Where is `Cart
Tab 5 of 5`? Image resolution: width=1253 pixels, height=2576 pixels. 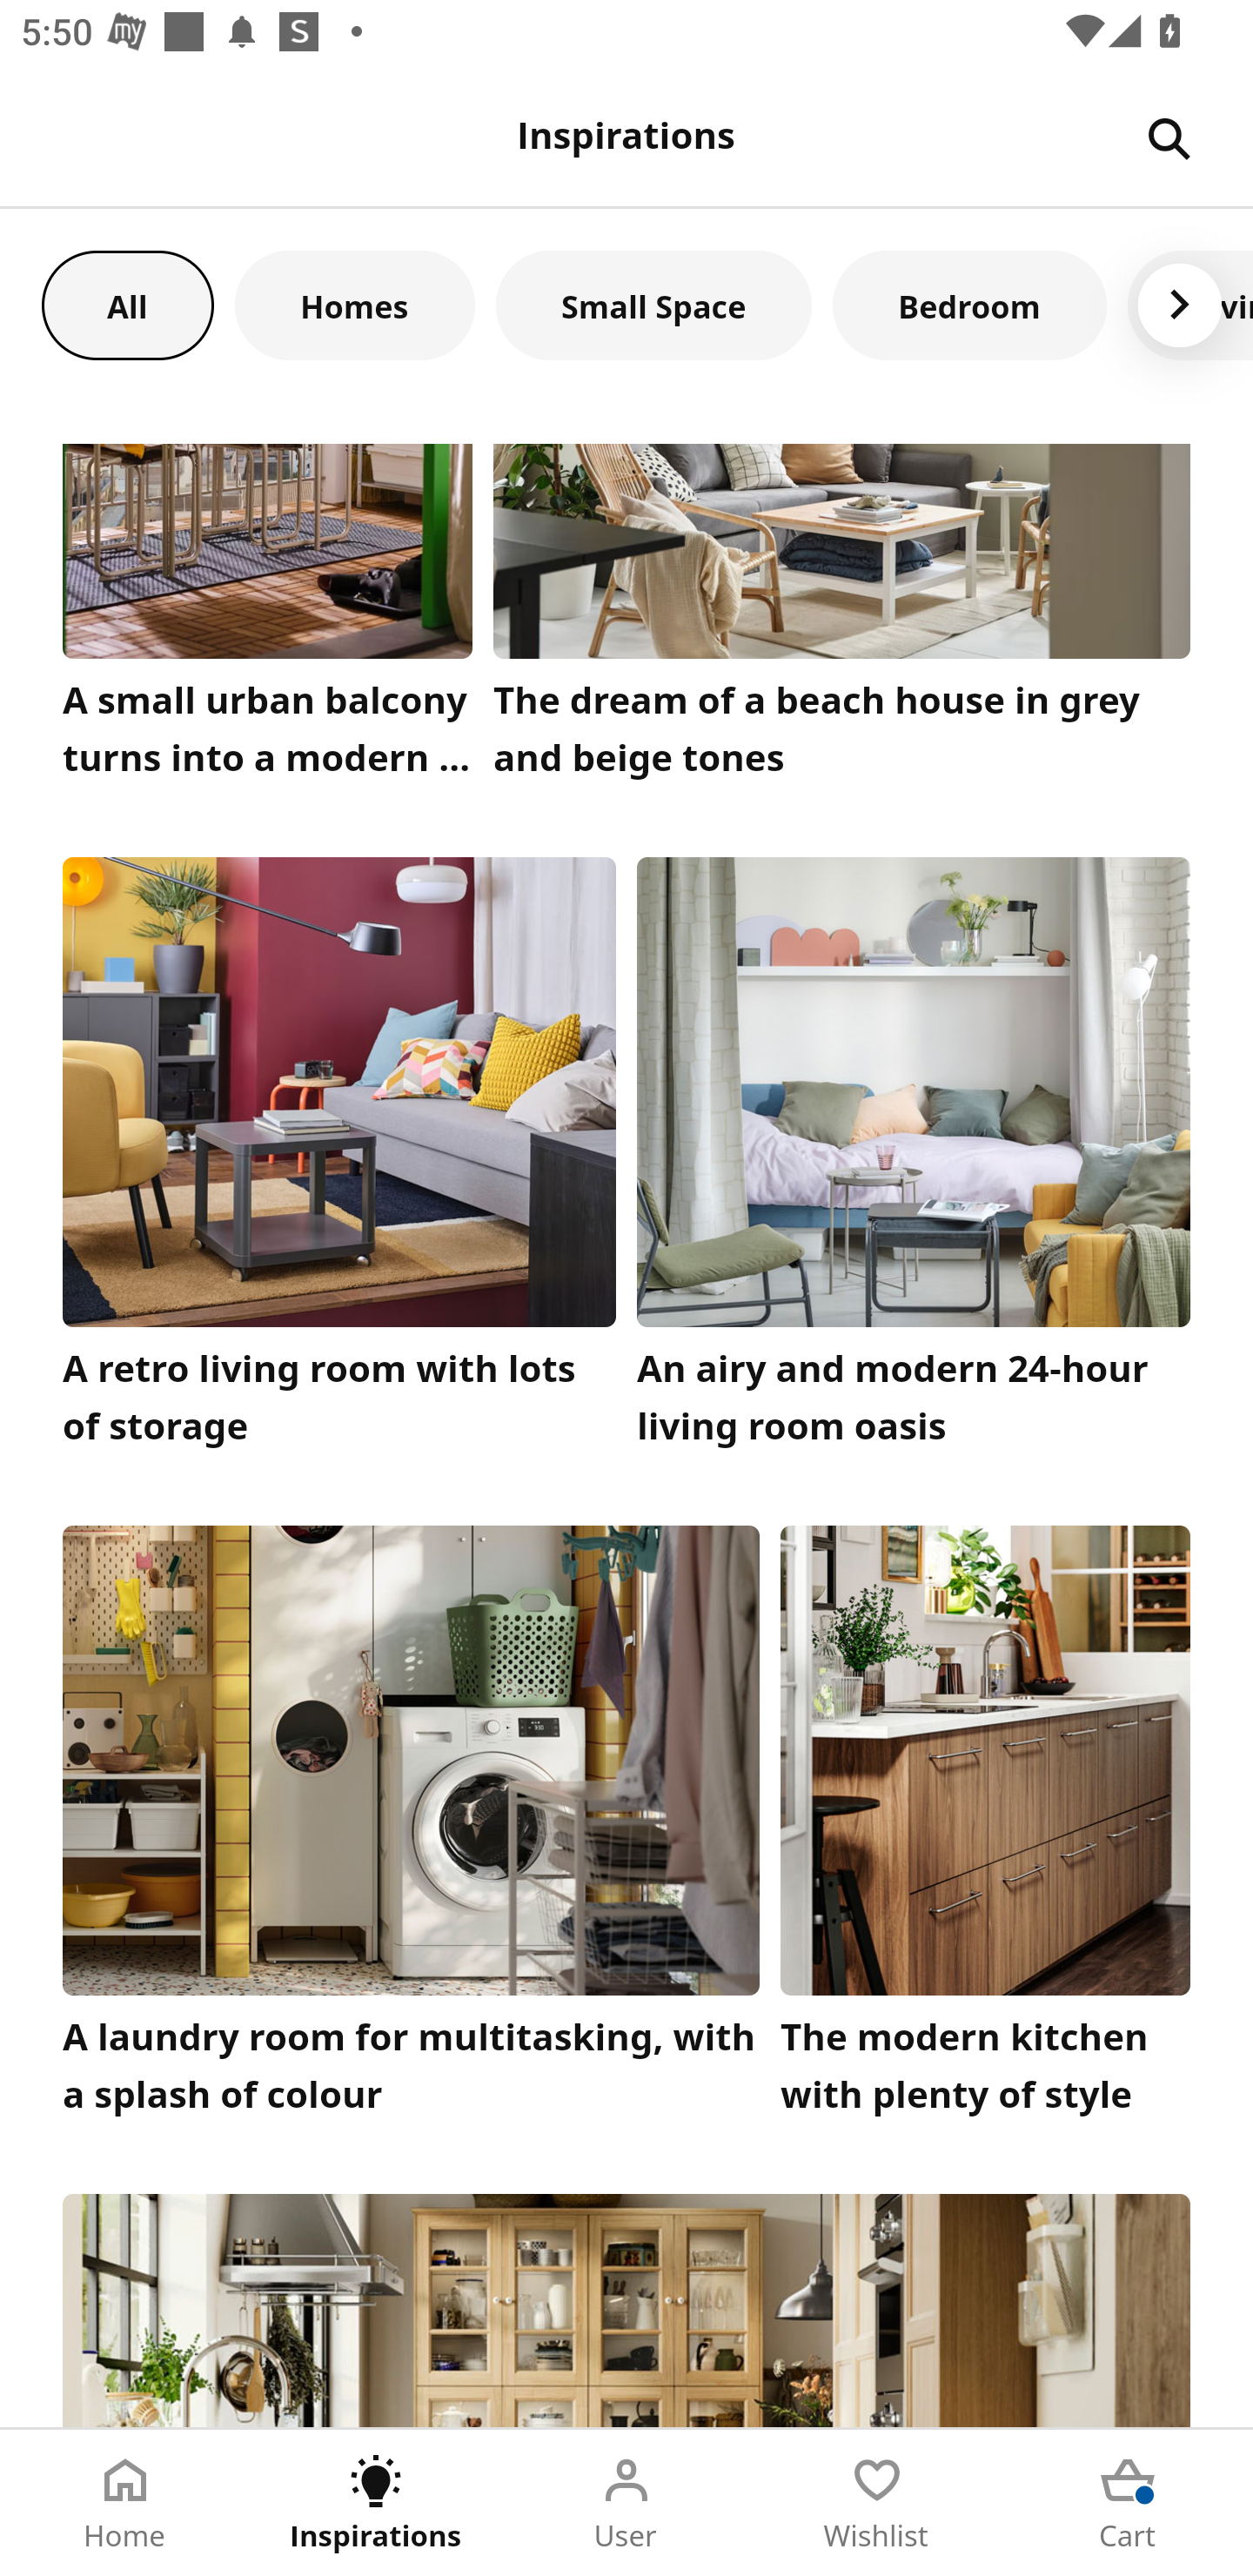 Cart
Tab 5 of 5 is located at coordinates (1128, 2503).